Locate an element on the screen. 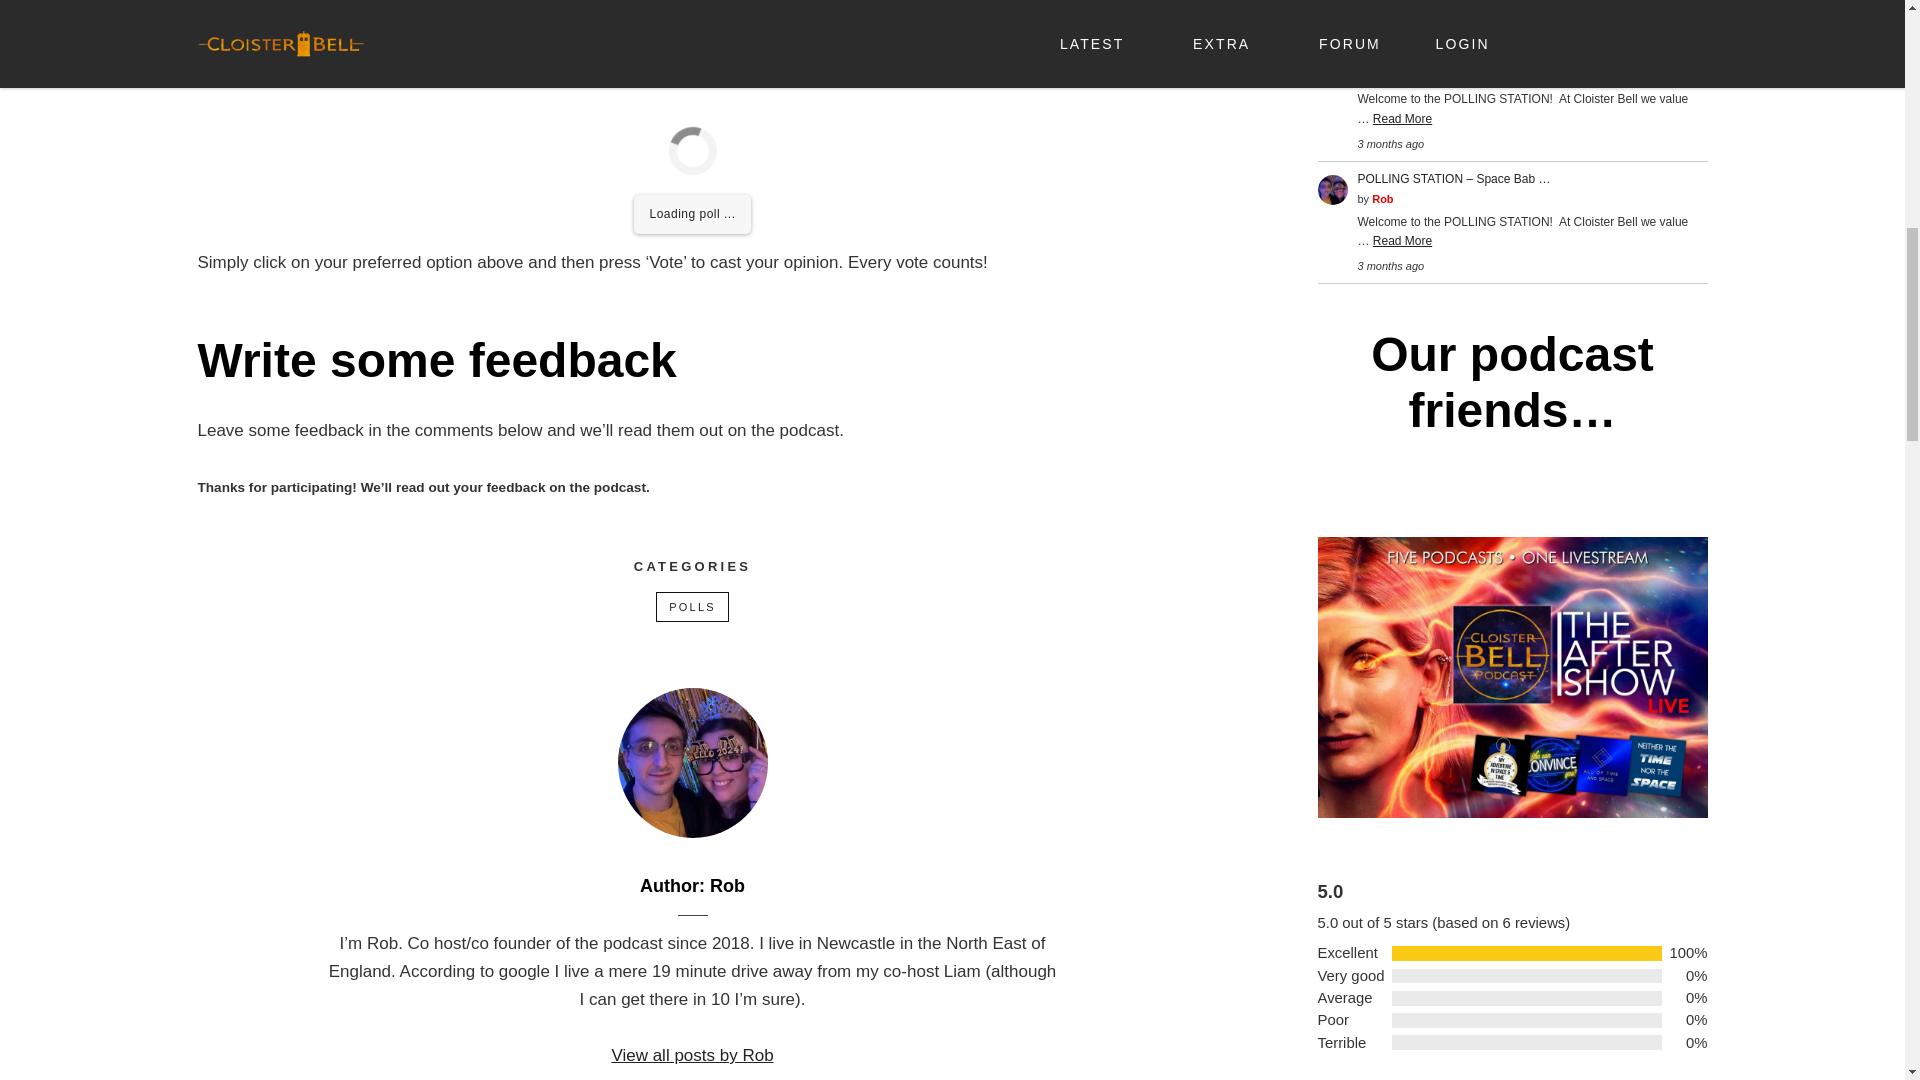 The height and width of the screenshot is (1080, 1920). POLLS is located at coordinates (692, 606).